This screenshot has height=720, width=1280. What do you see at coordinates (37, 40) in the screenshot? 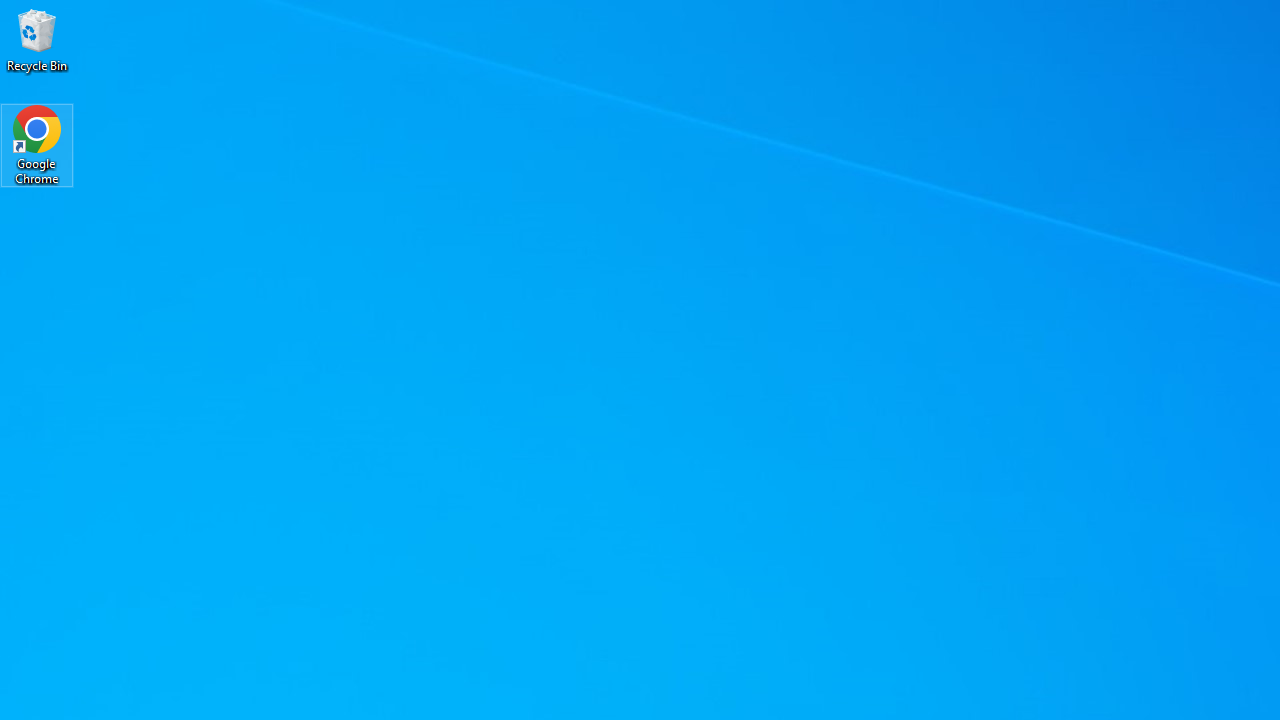
I see `Recycle Bin` at bounding box center [37, 40].